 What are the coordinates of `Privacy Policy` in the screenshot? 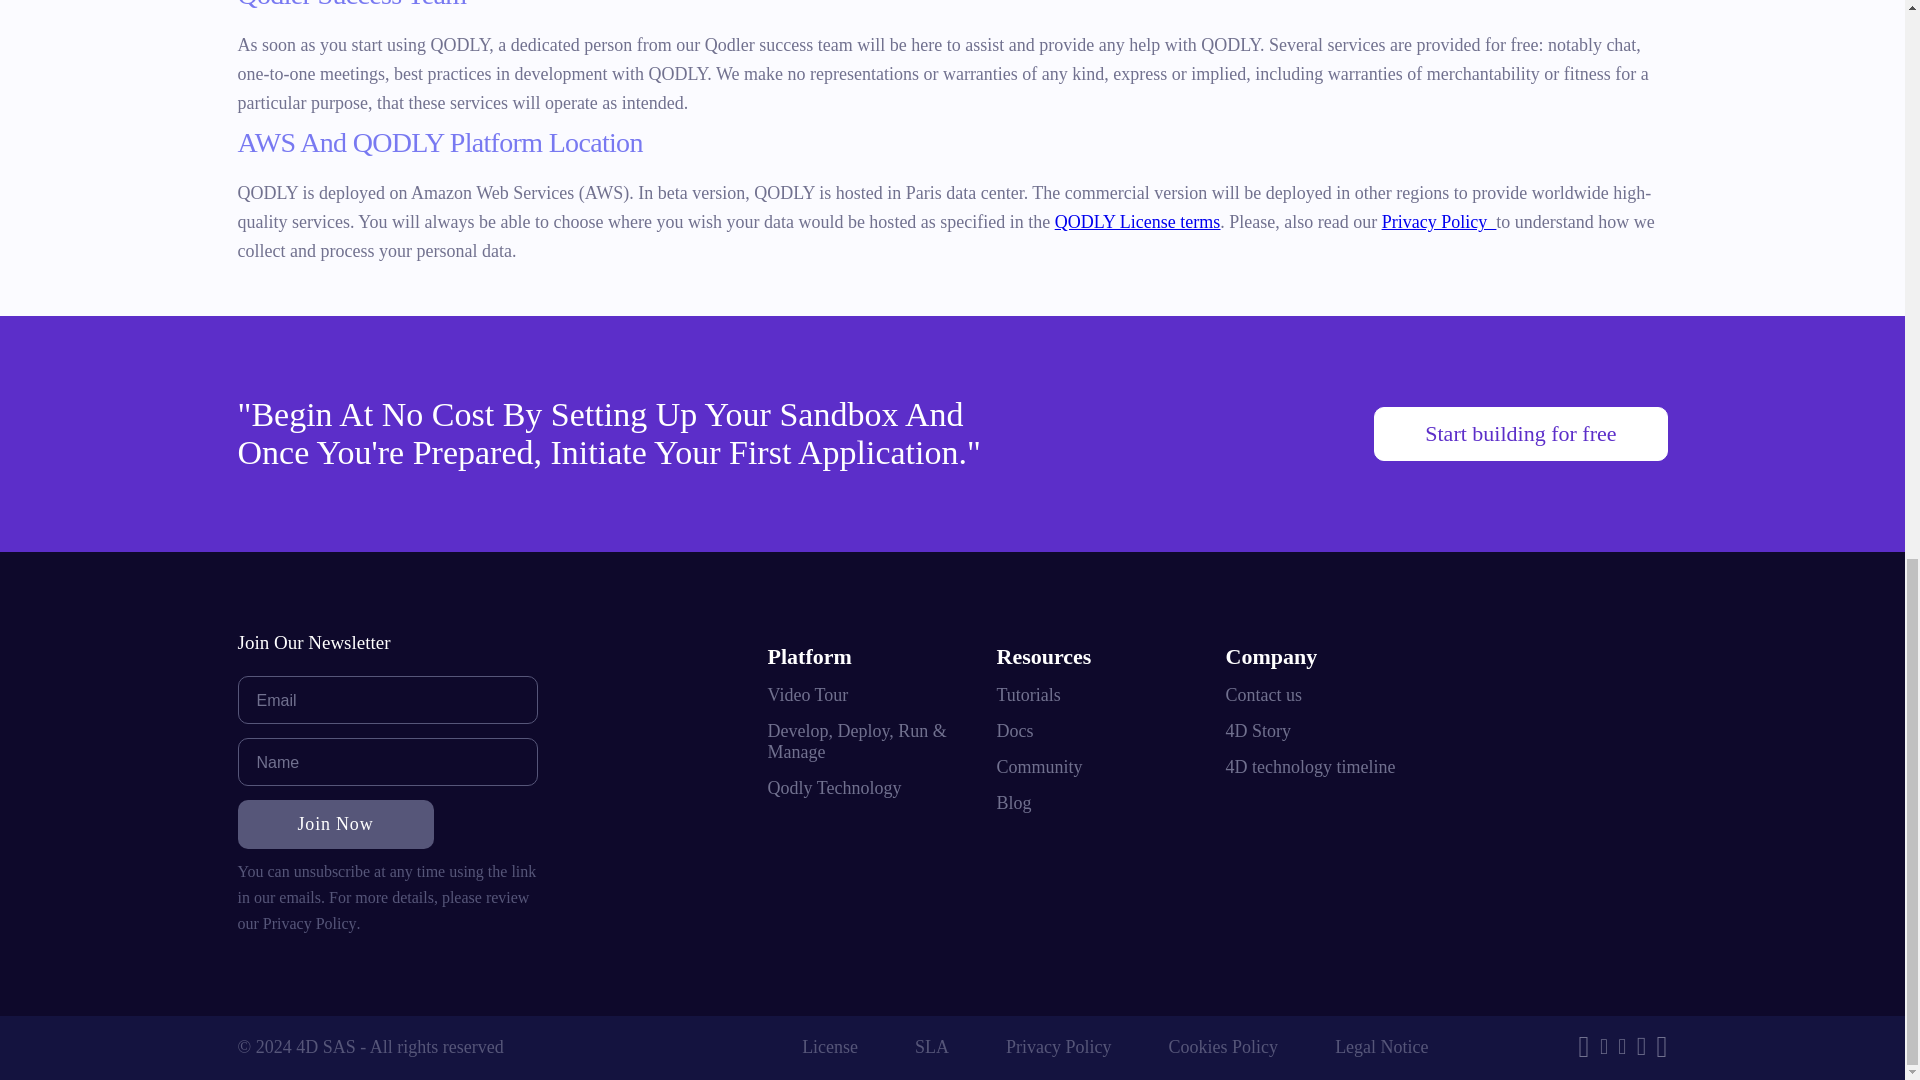 It's located at (310, 924).